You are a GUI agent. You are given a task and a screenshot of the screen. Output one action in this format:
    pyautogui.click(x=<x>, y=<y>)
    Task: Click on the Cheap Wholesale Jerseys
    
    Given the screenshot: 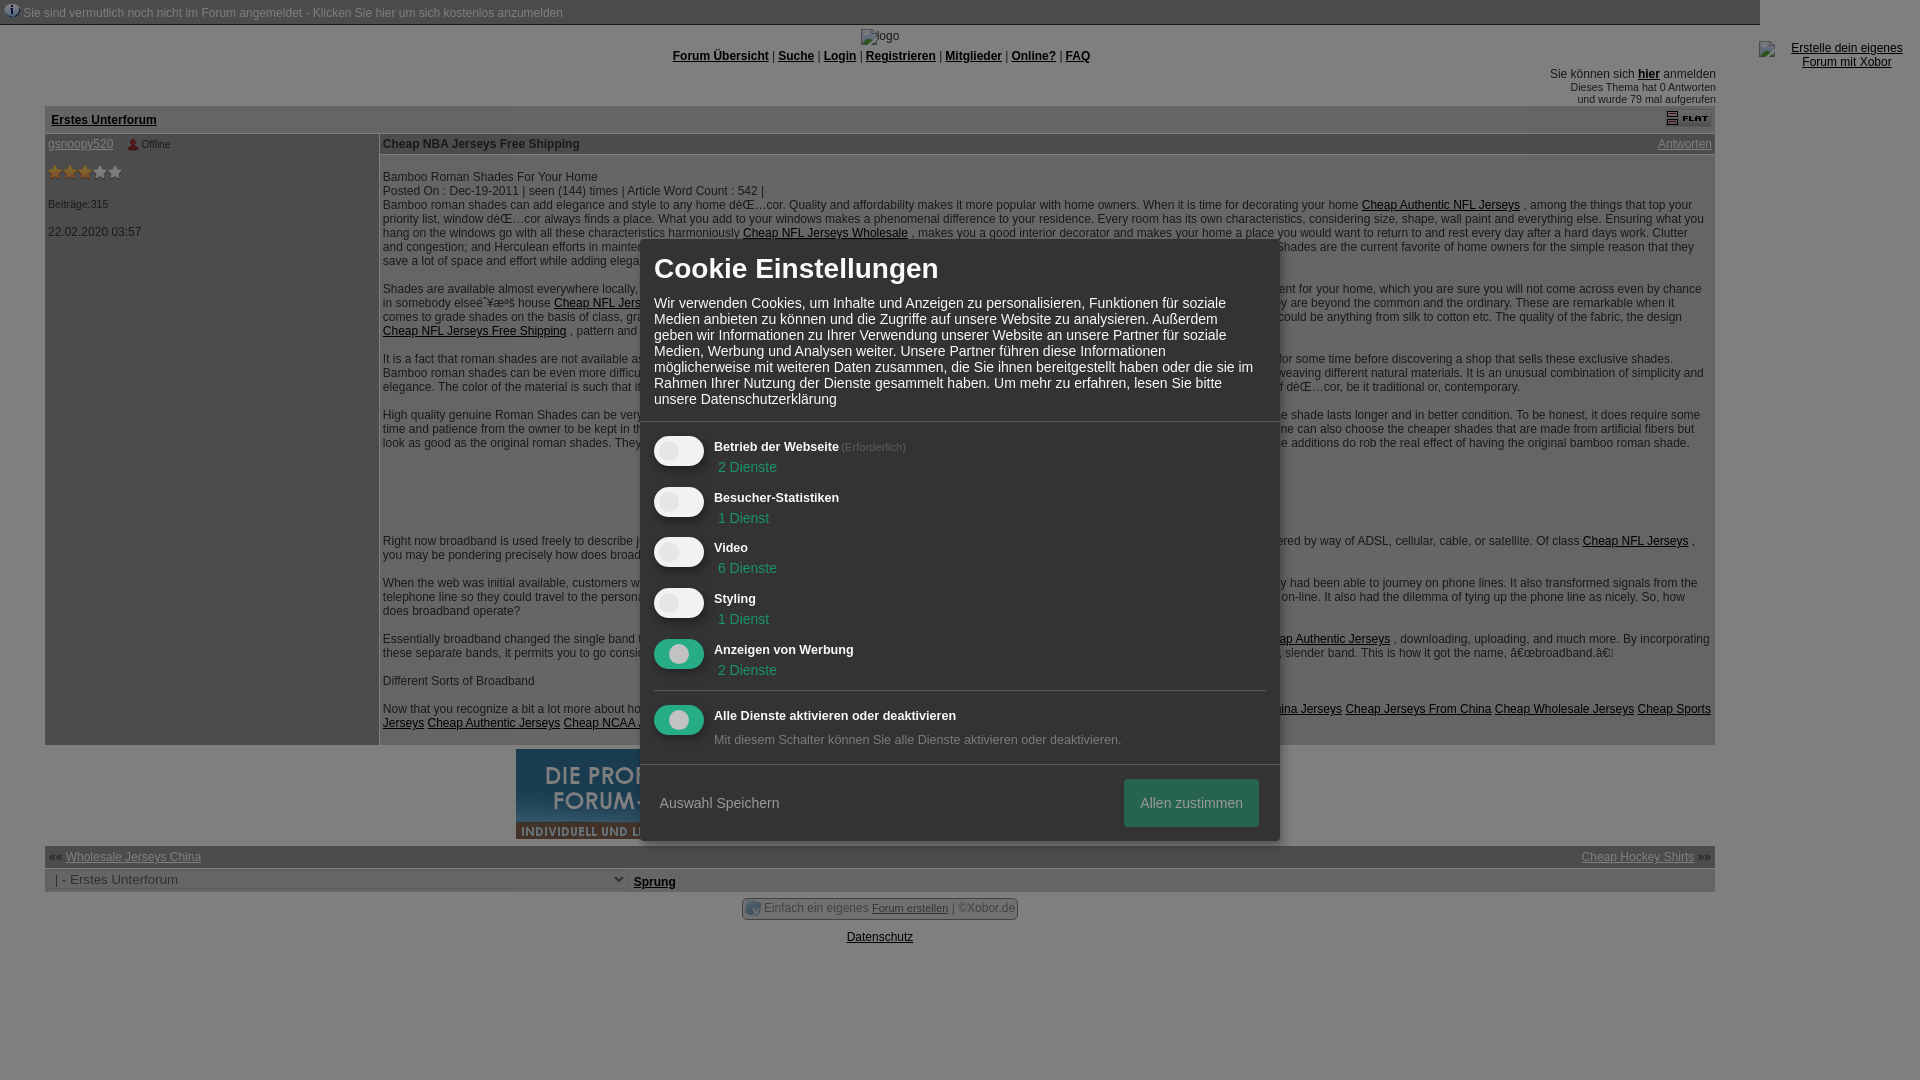 What is the action you would take?
    pyautogui.click(x=1564, y=709)
    